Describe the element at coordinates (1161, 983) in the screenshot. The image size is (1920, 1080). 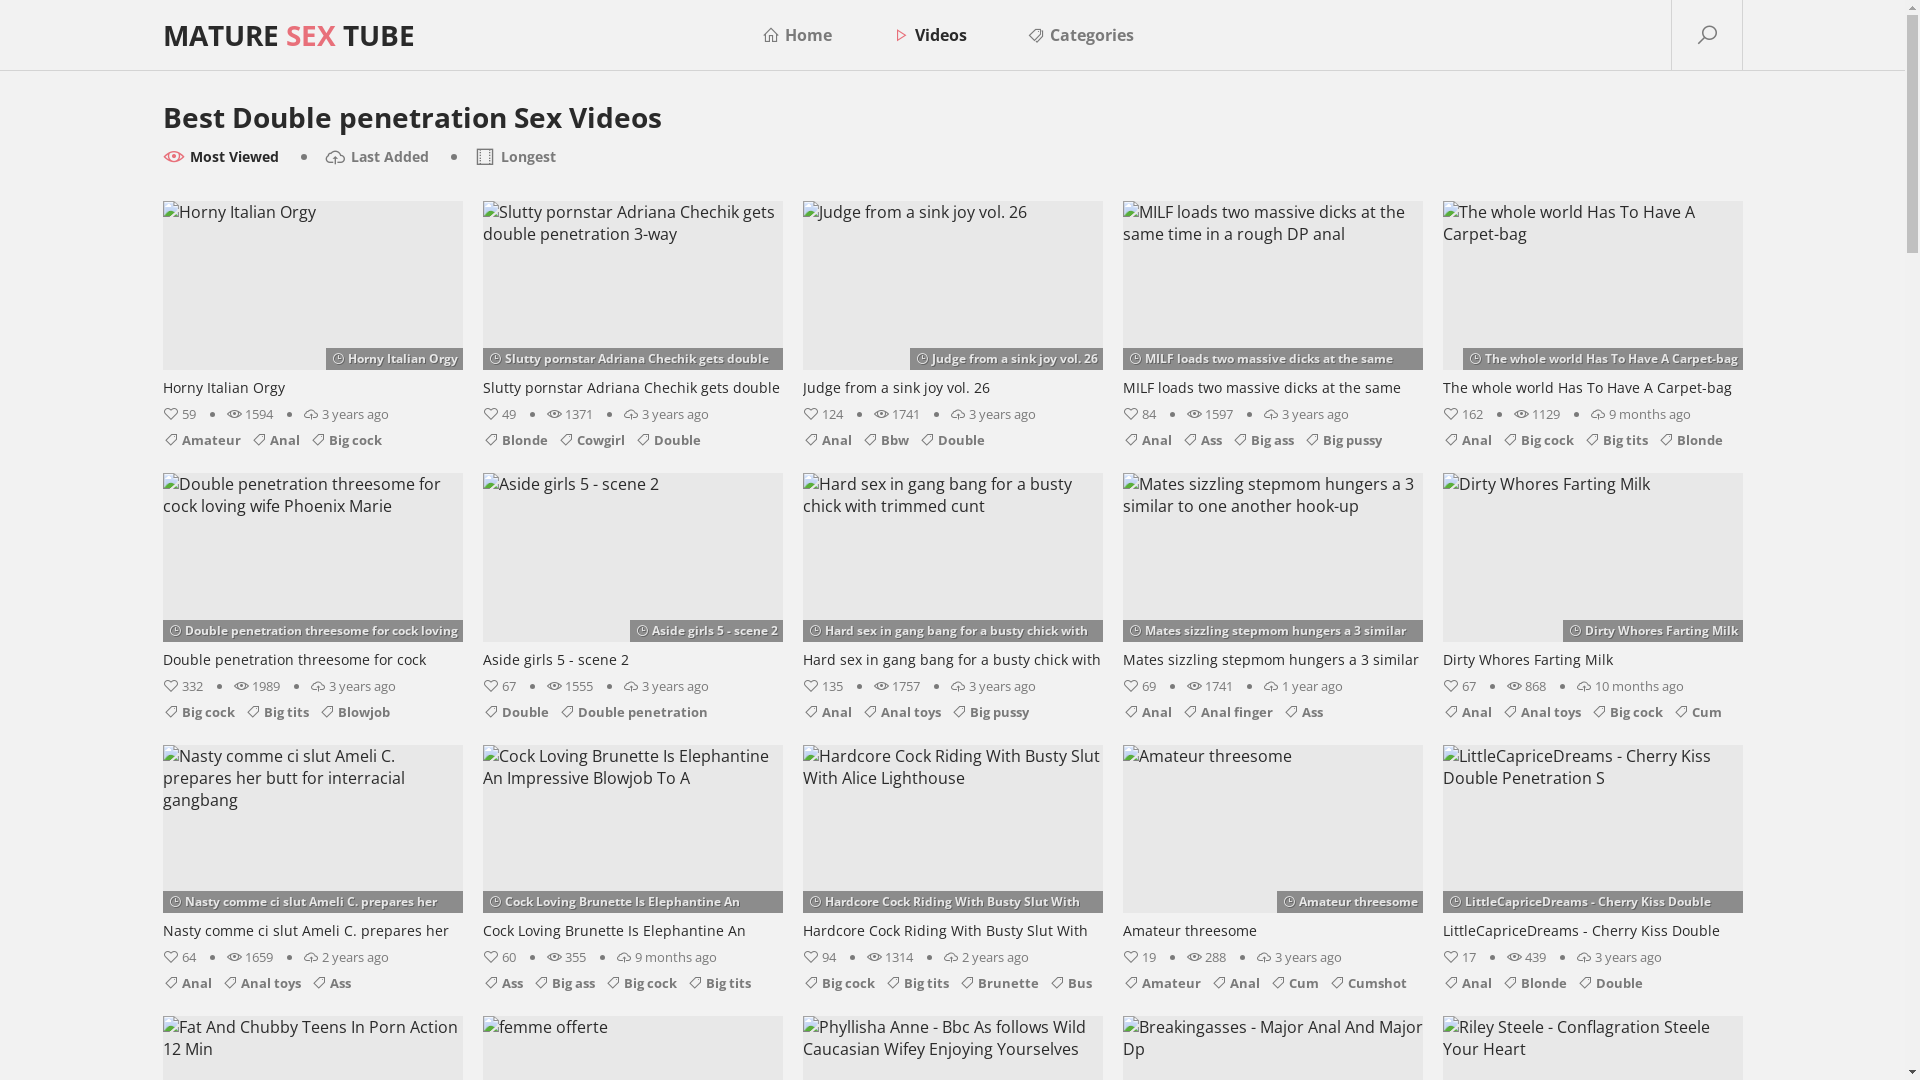
I see `Amateur` at that location.